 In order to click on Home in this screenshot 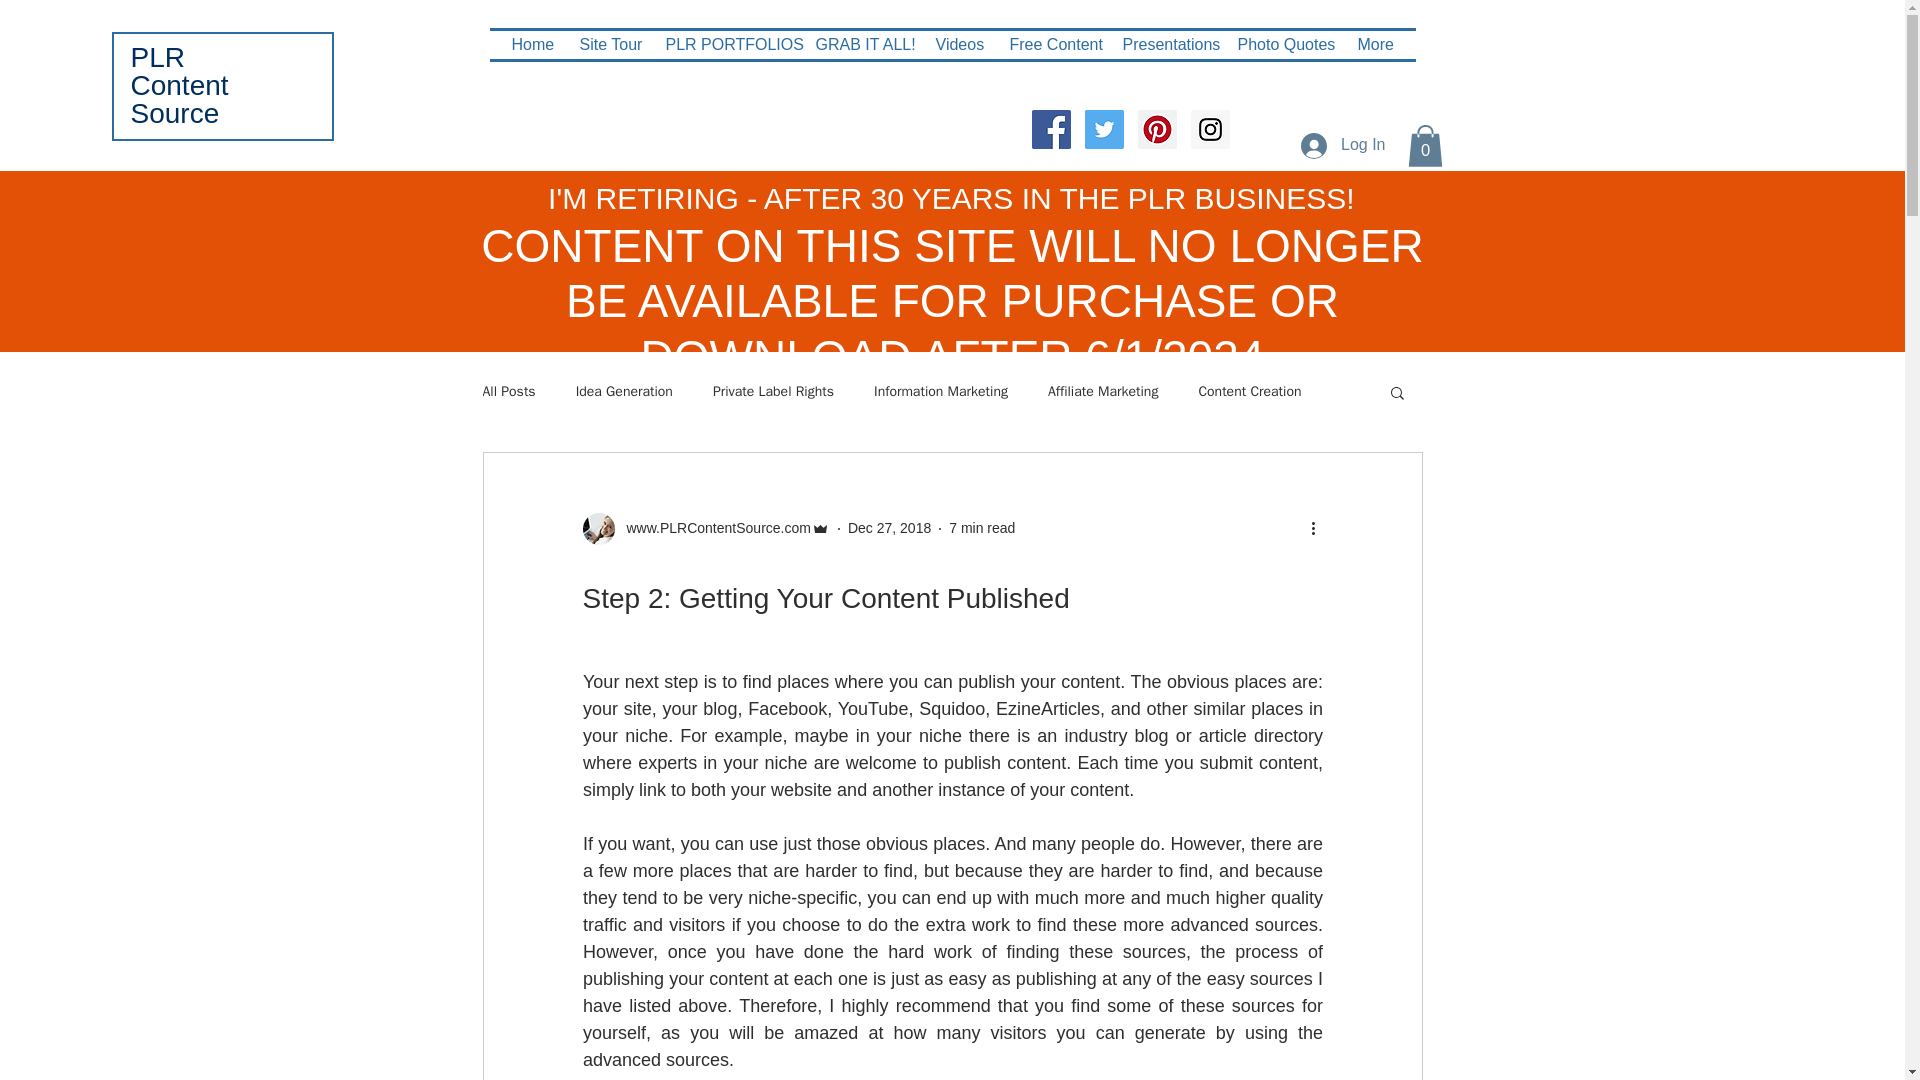, I will do `click(532, 45)`.